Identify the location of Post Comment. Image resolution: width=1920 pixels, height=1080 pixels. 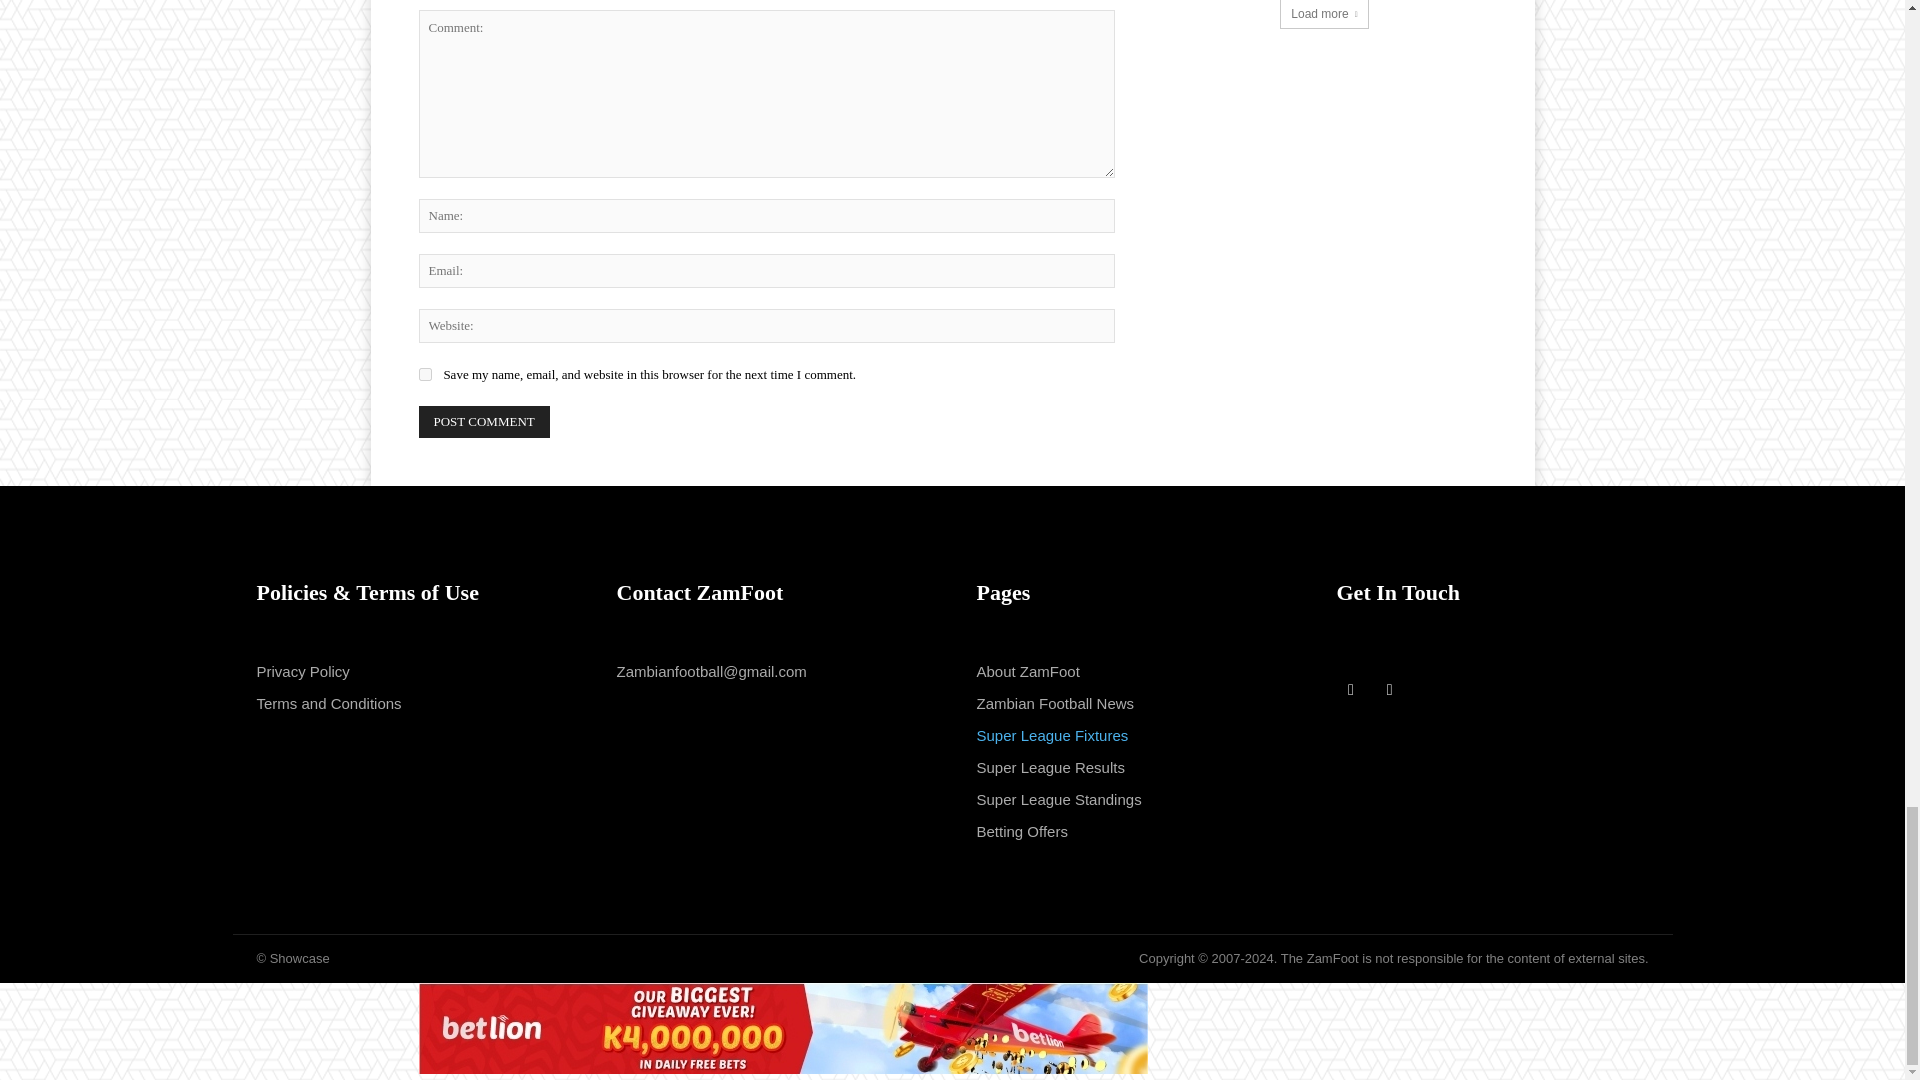
(484, 422).